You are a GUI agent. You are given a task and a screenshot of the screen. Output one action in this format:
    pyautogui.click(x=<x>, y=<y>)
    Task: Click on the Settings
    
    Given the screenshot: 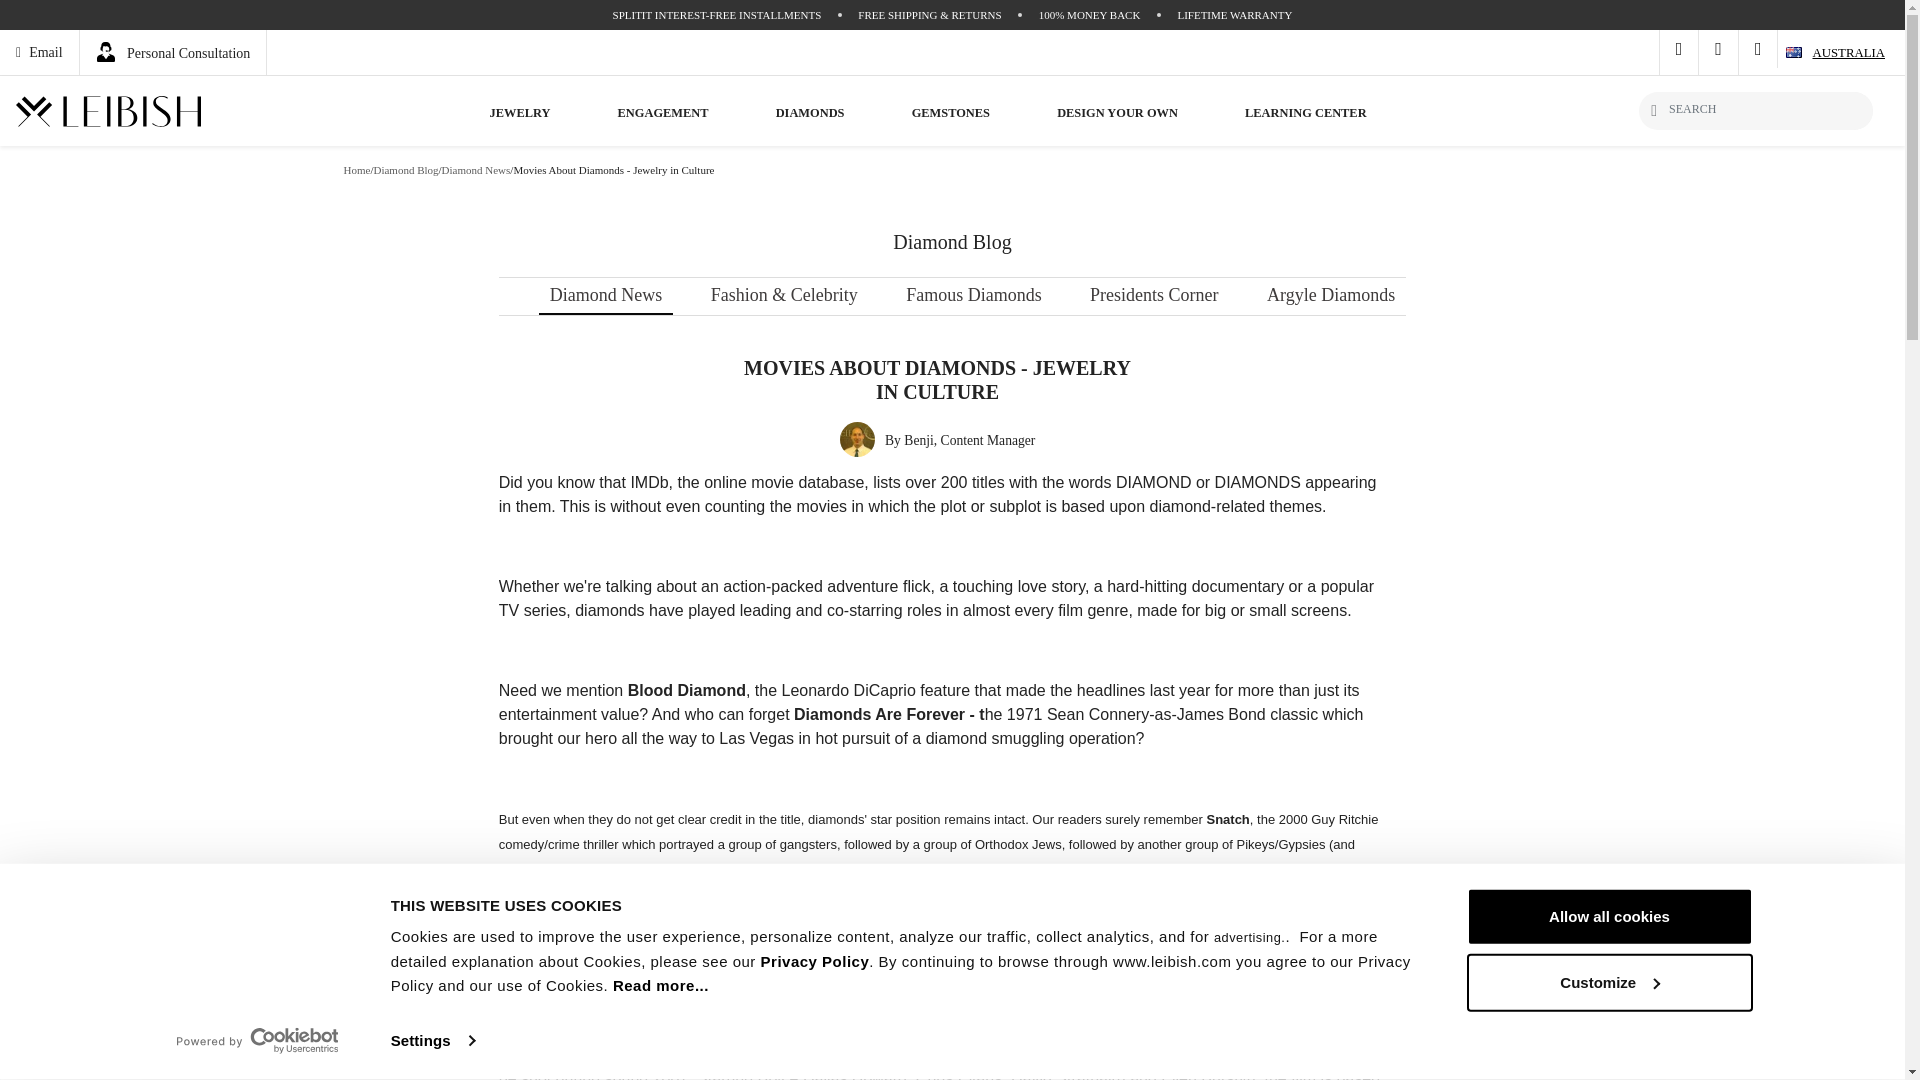 What is the action you would take?
    pyautogui.click(x=432, y=1041)
    